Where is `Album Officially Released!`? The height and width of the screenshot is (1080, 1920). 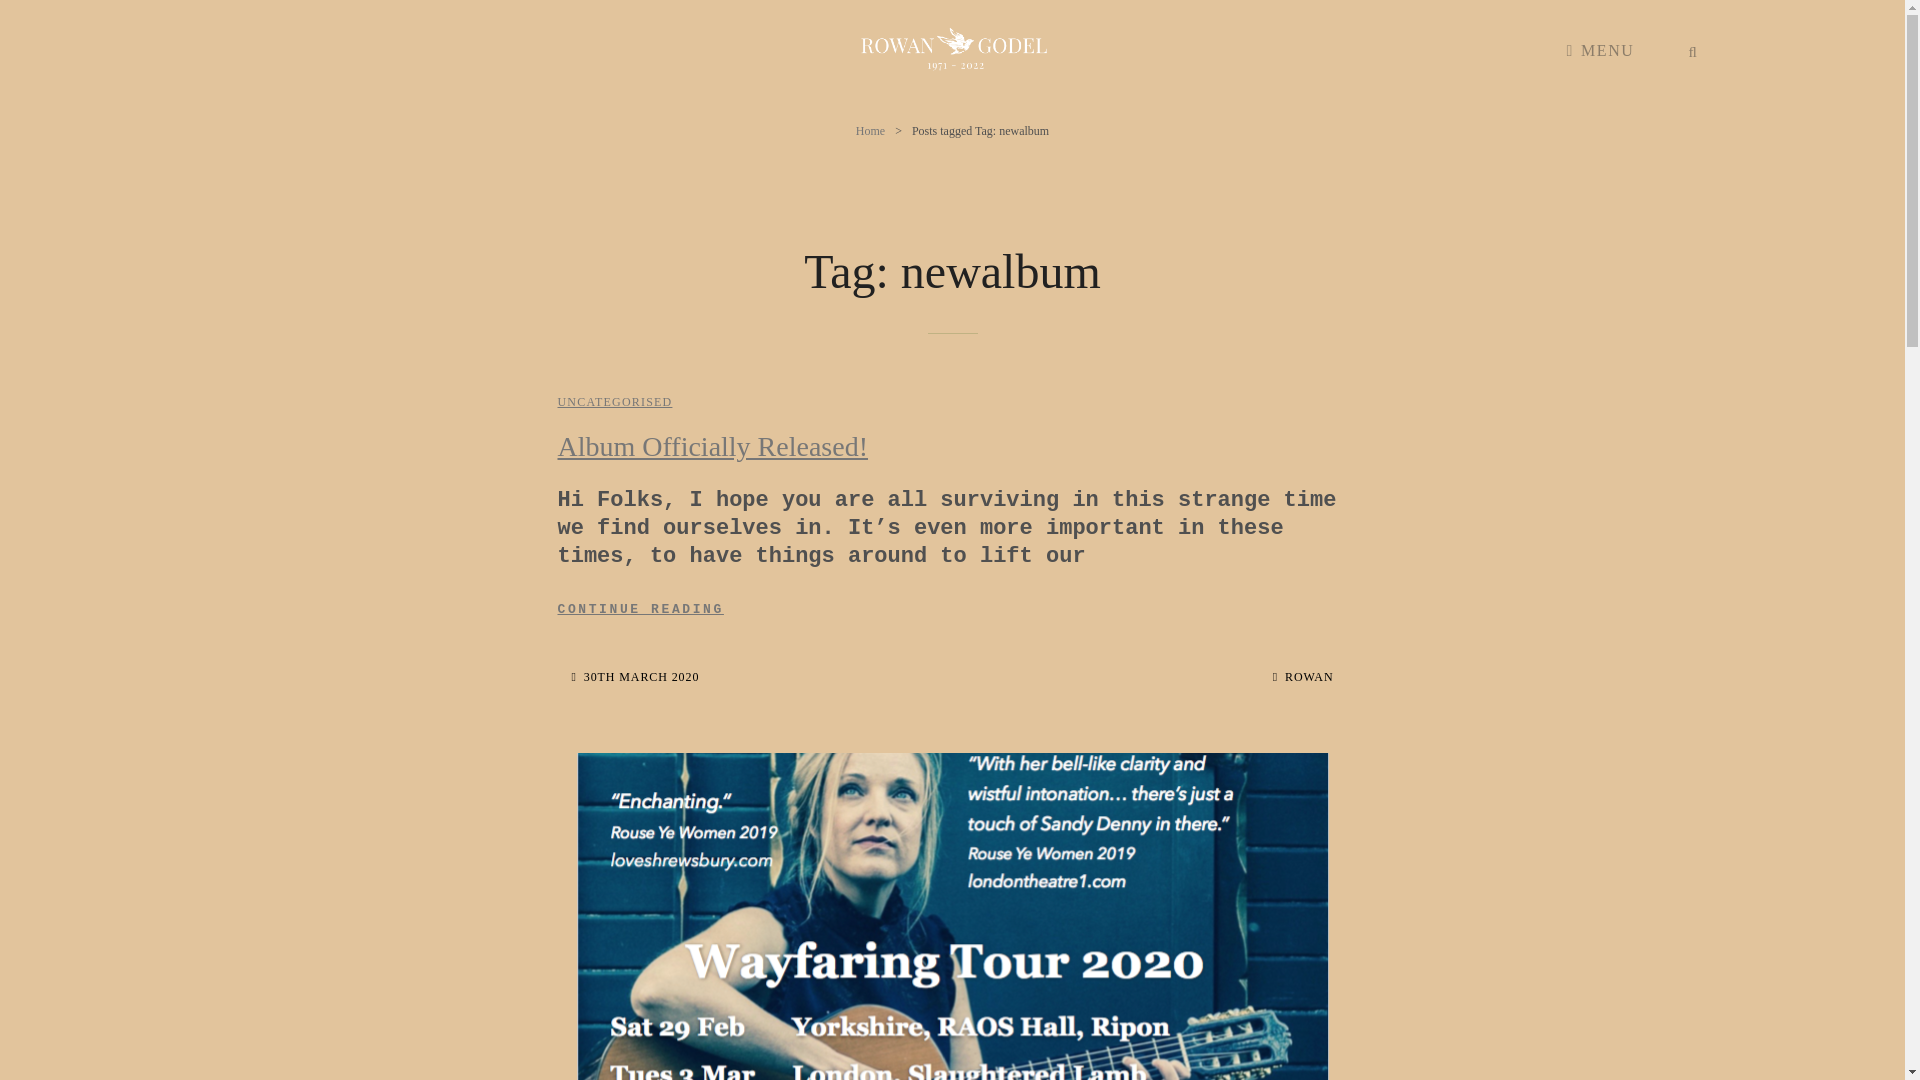 Album Officially Released! is located at coordinates (1693, 52).